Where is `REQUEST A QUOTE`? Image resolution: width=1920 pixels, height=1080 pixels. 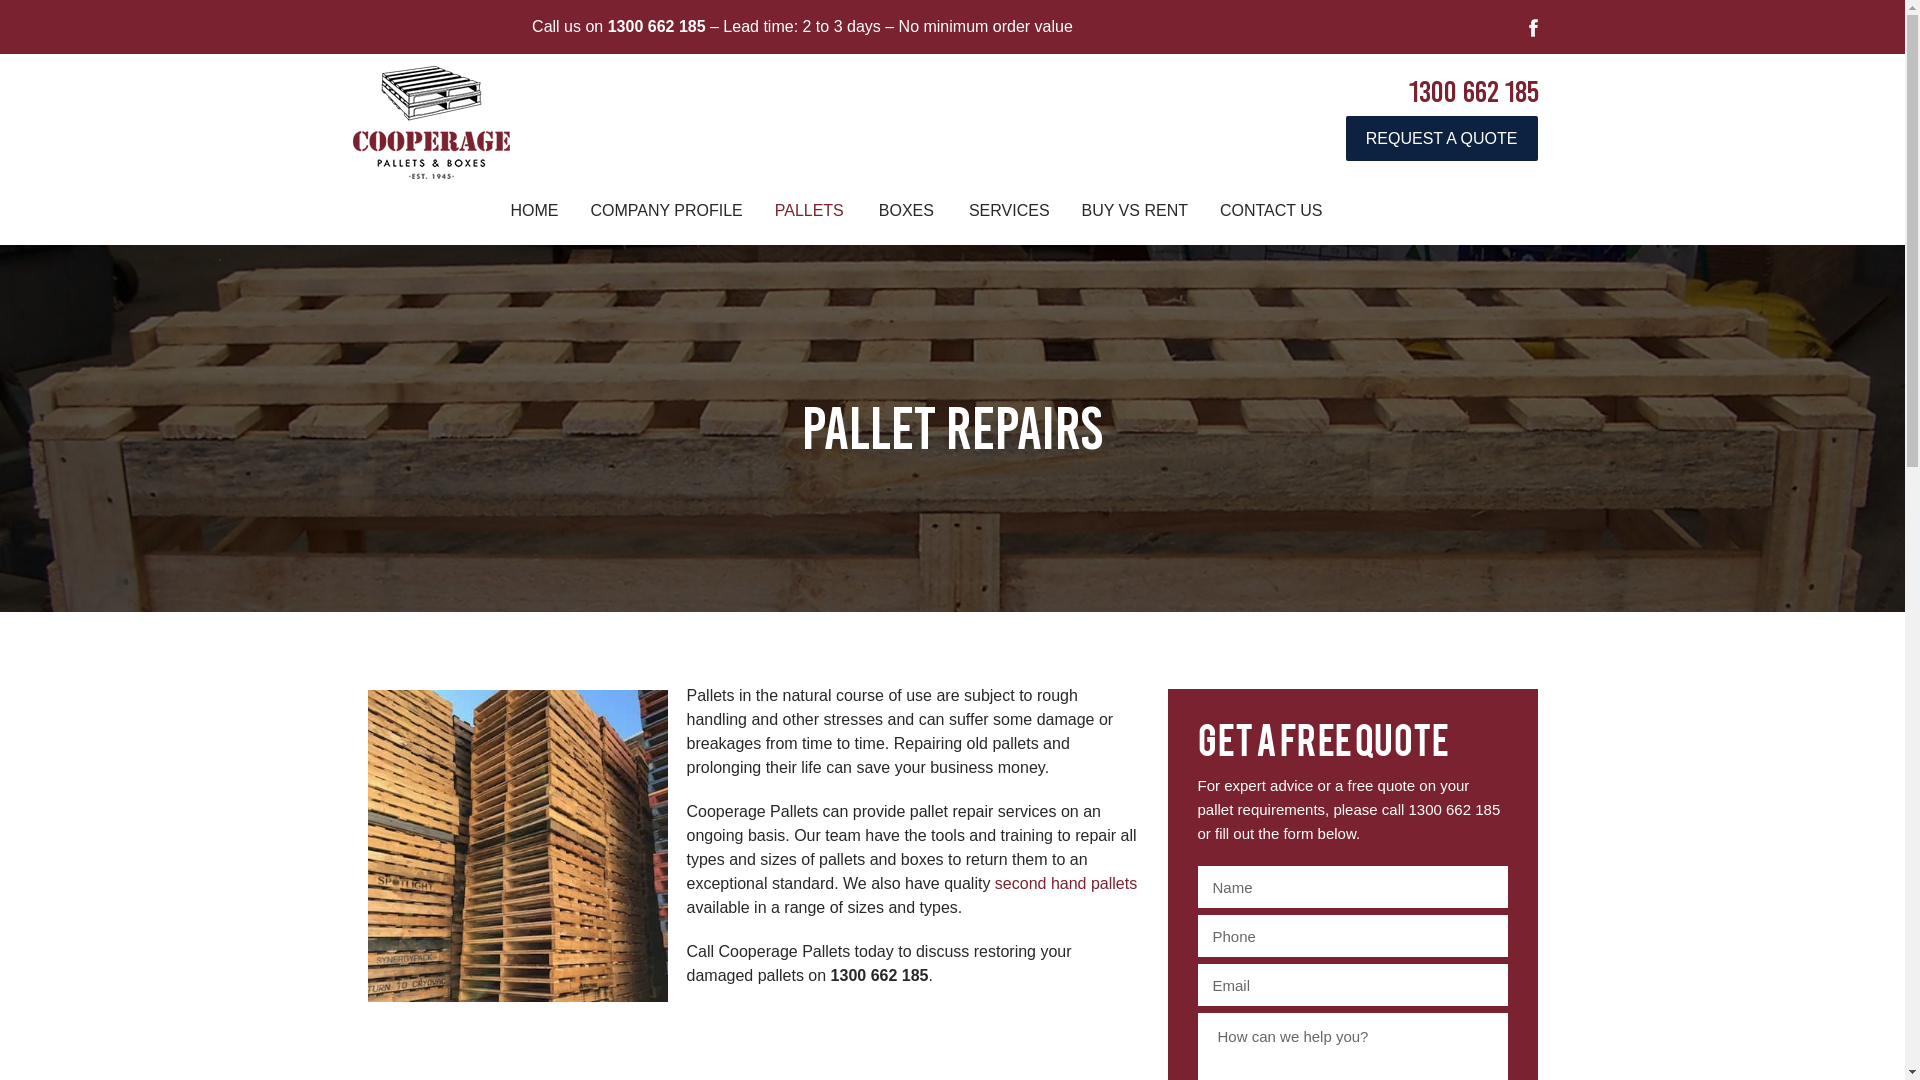
REQUEST A QUOTE is located at coordinates (1442, 138).